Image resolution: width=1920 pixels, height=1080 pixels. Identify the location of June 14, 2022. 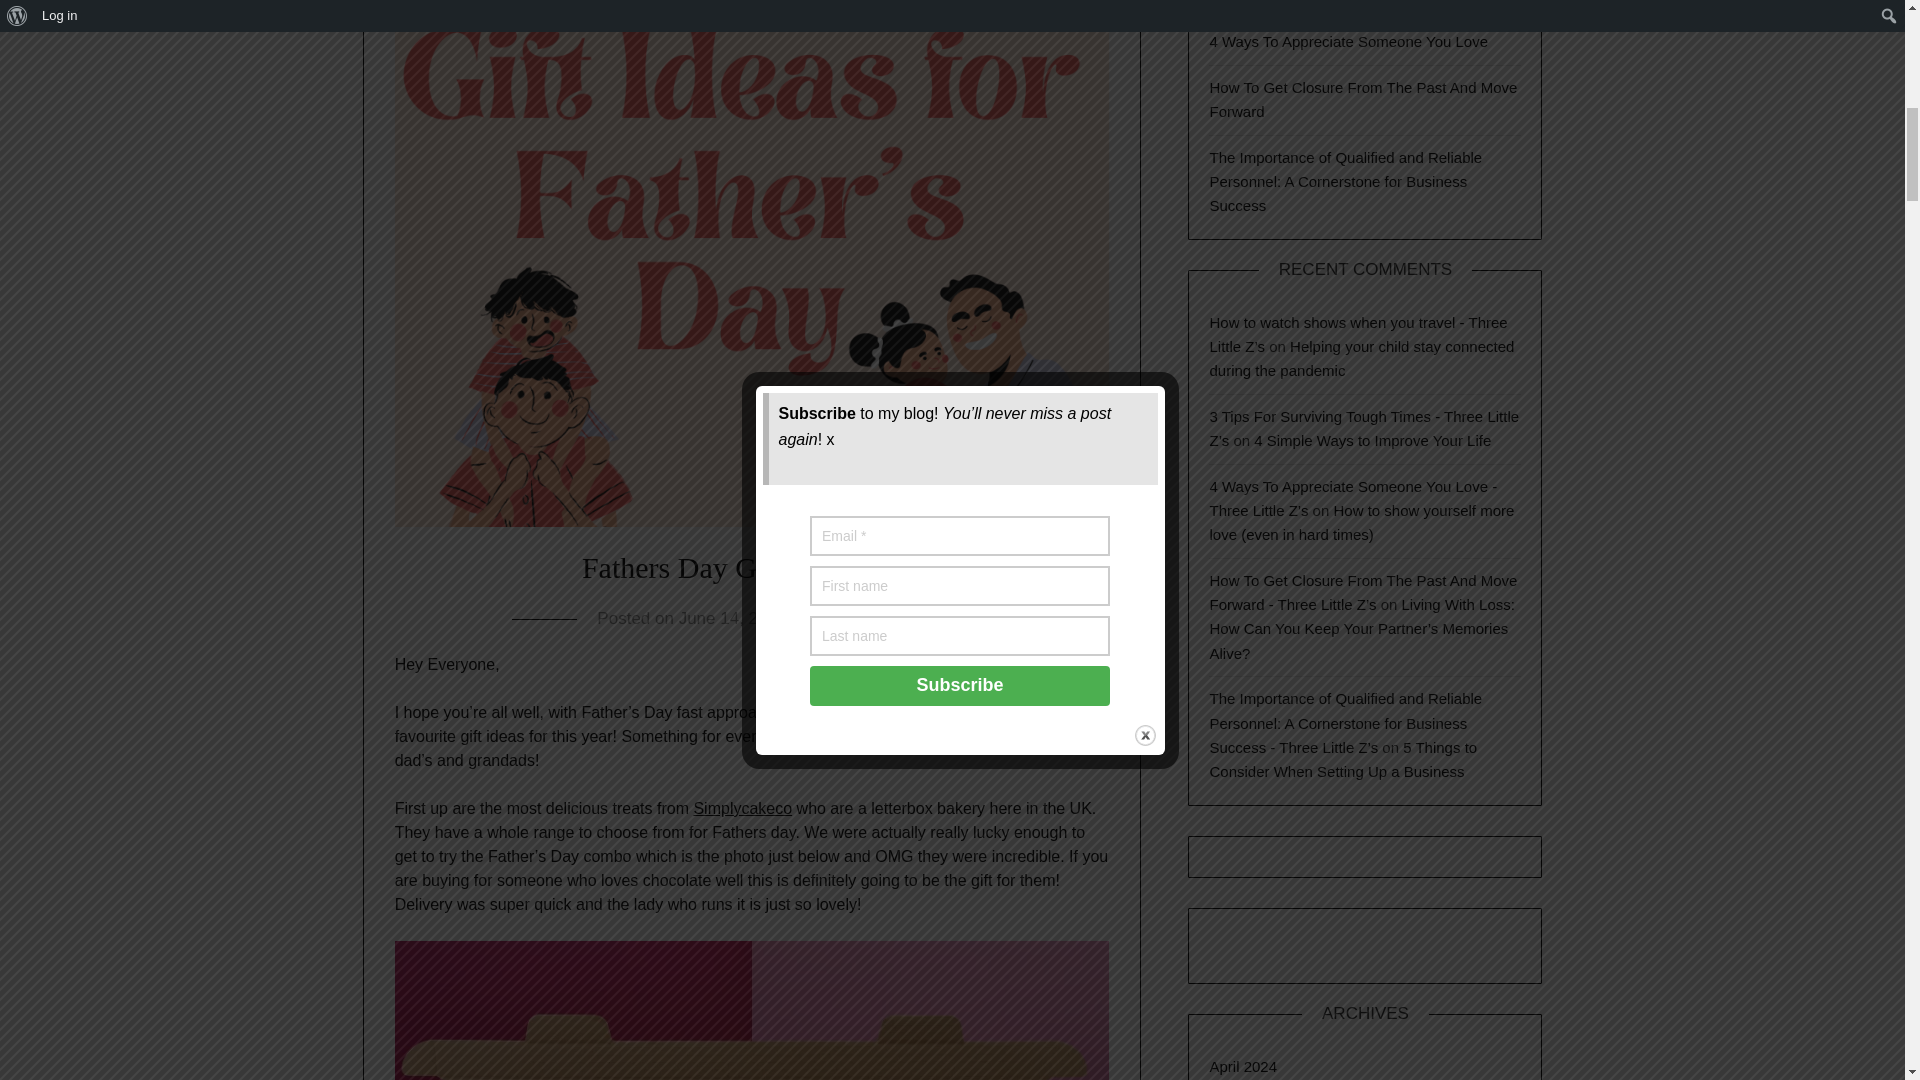
(733, 618).